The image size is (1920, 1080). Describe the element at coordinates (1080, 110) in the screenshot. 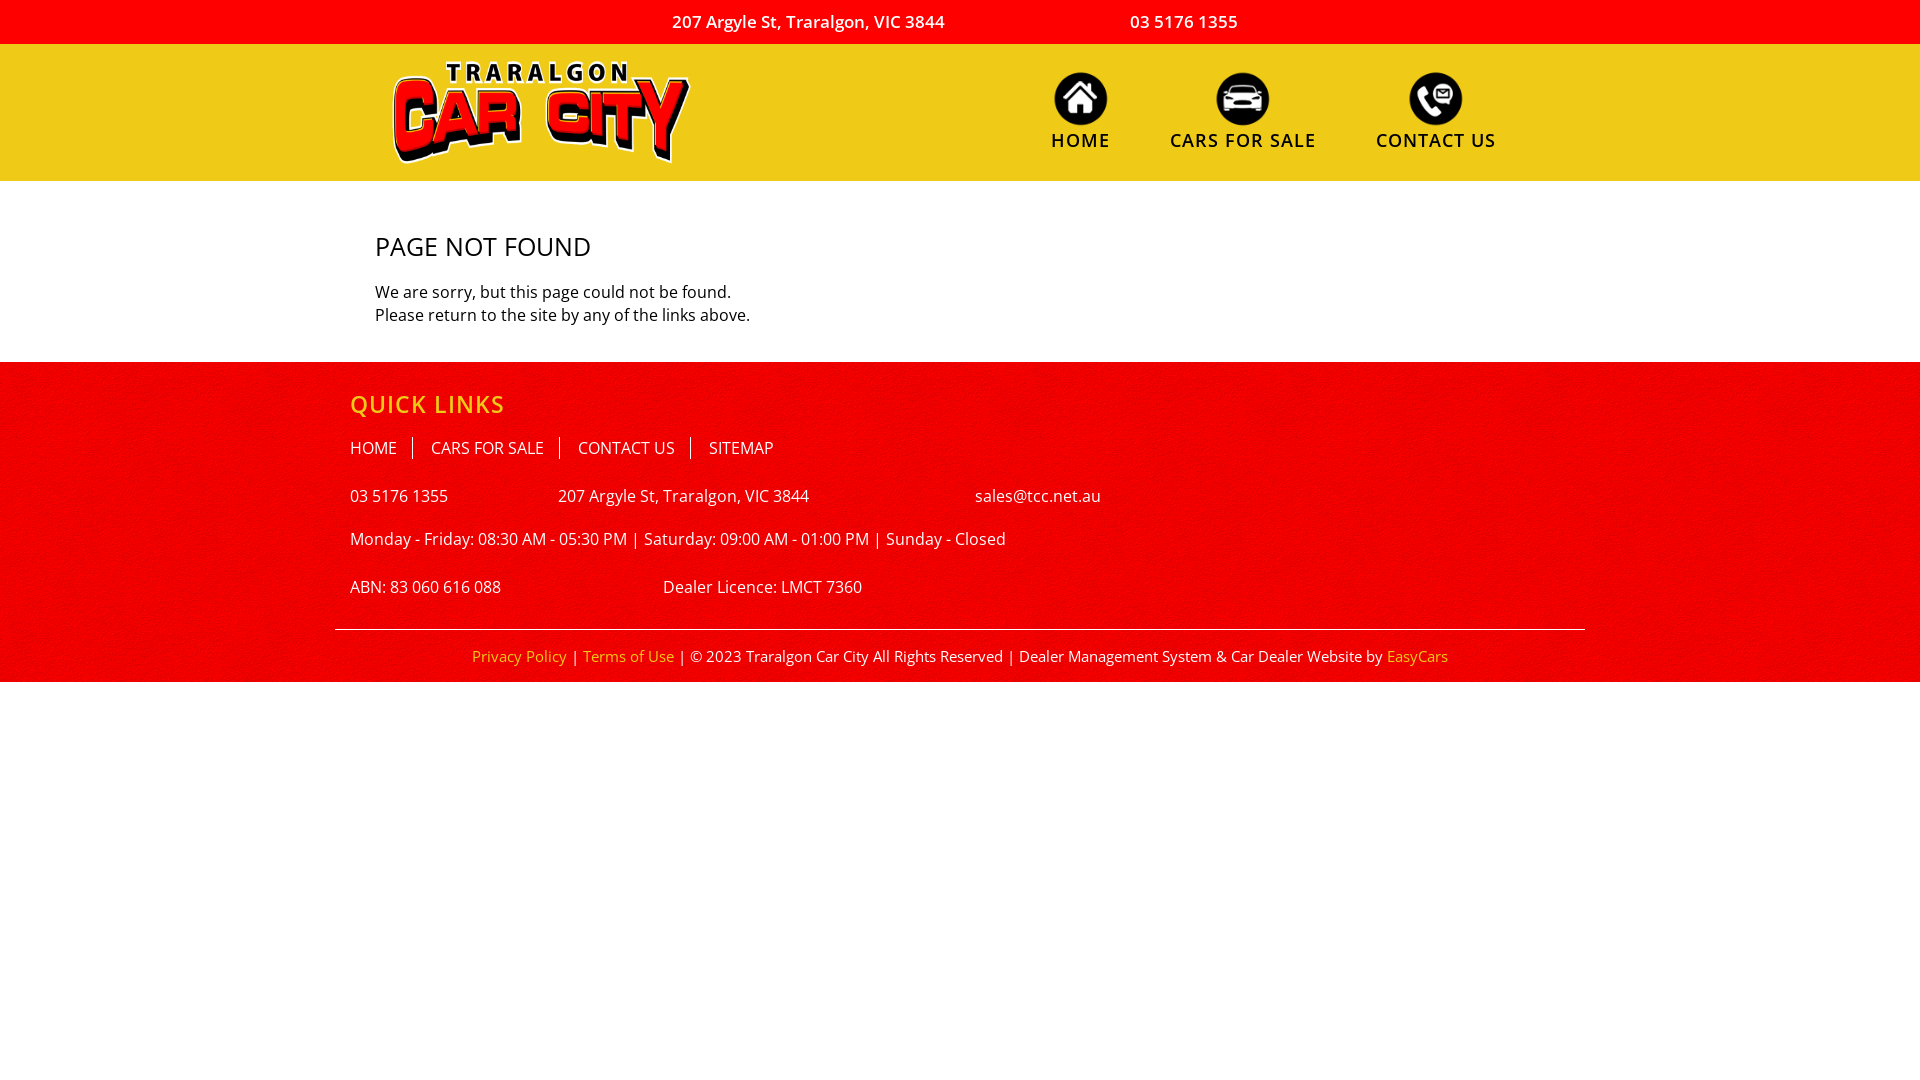

I see `HOME` at that location.